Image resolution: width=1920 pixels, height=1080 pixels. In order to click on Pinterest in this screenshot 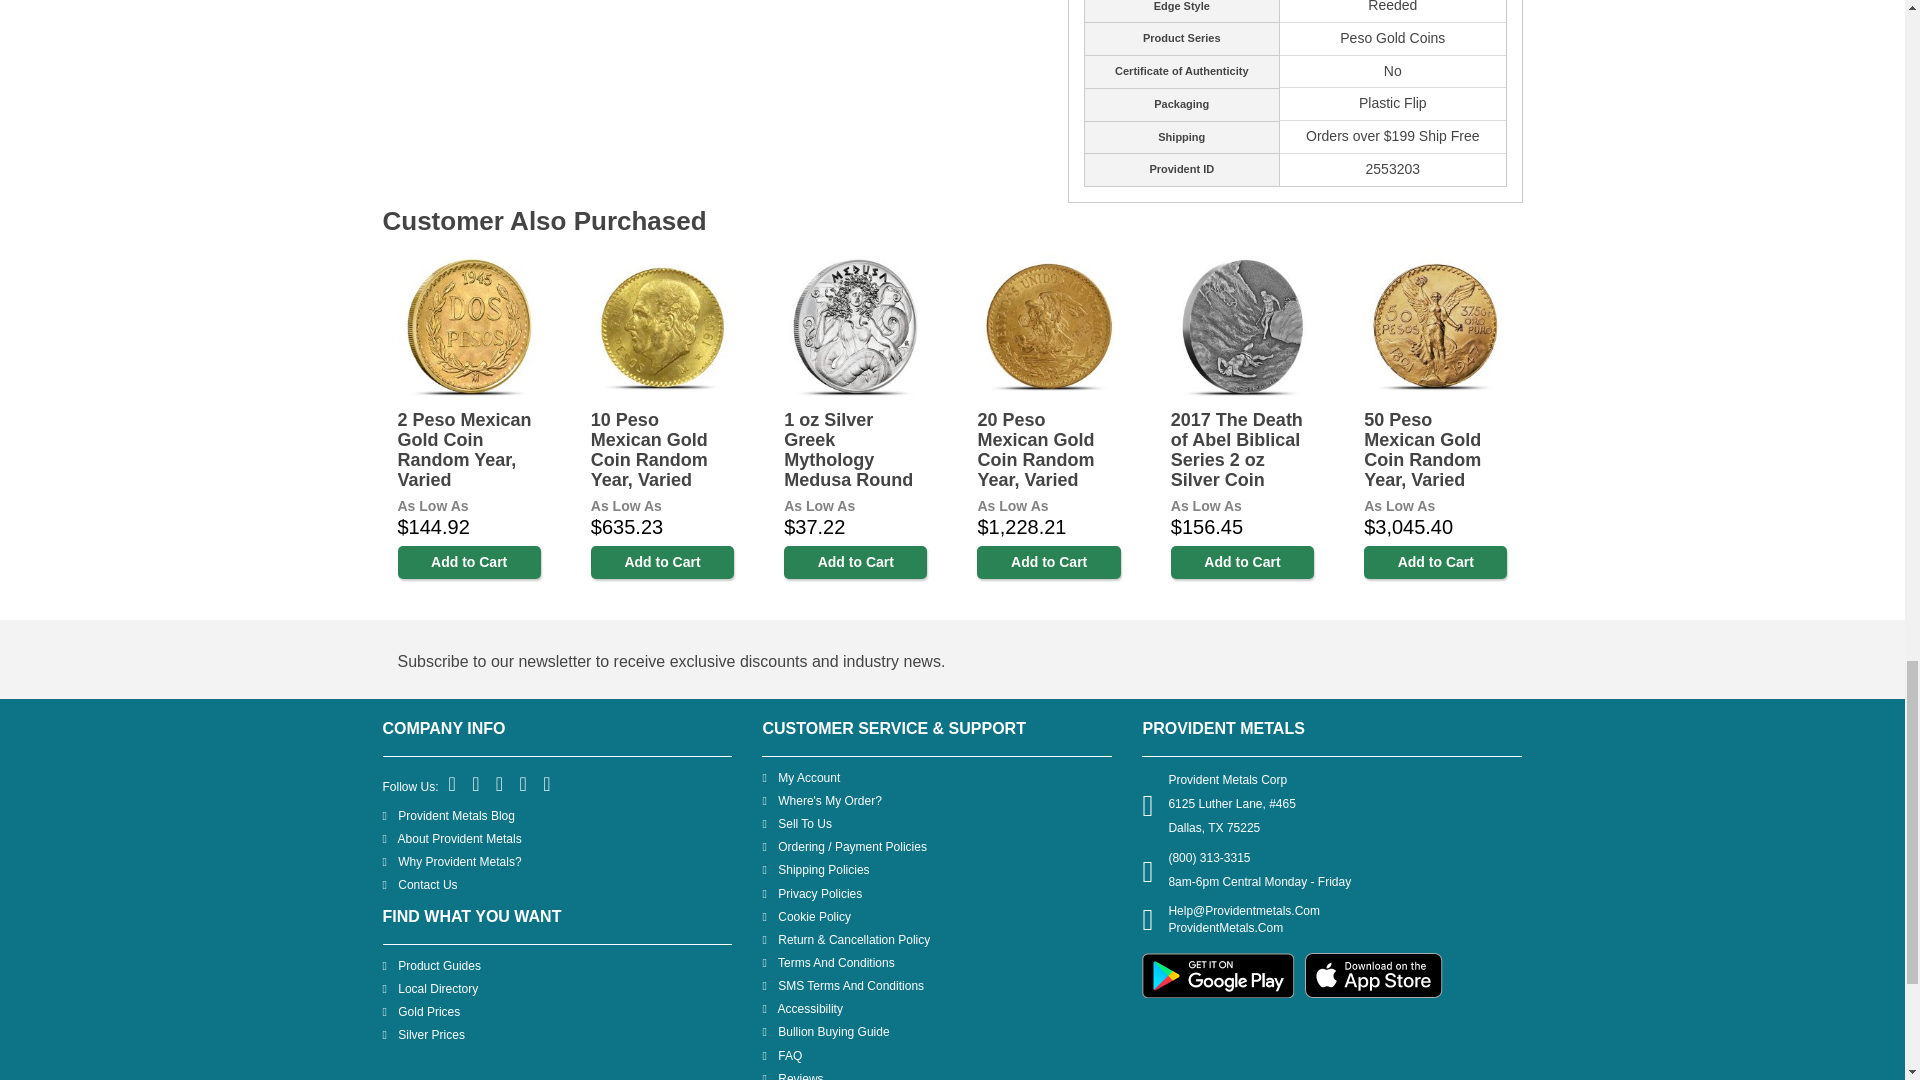, I will do `click(500, 784)`.